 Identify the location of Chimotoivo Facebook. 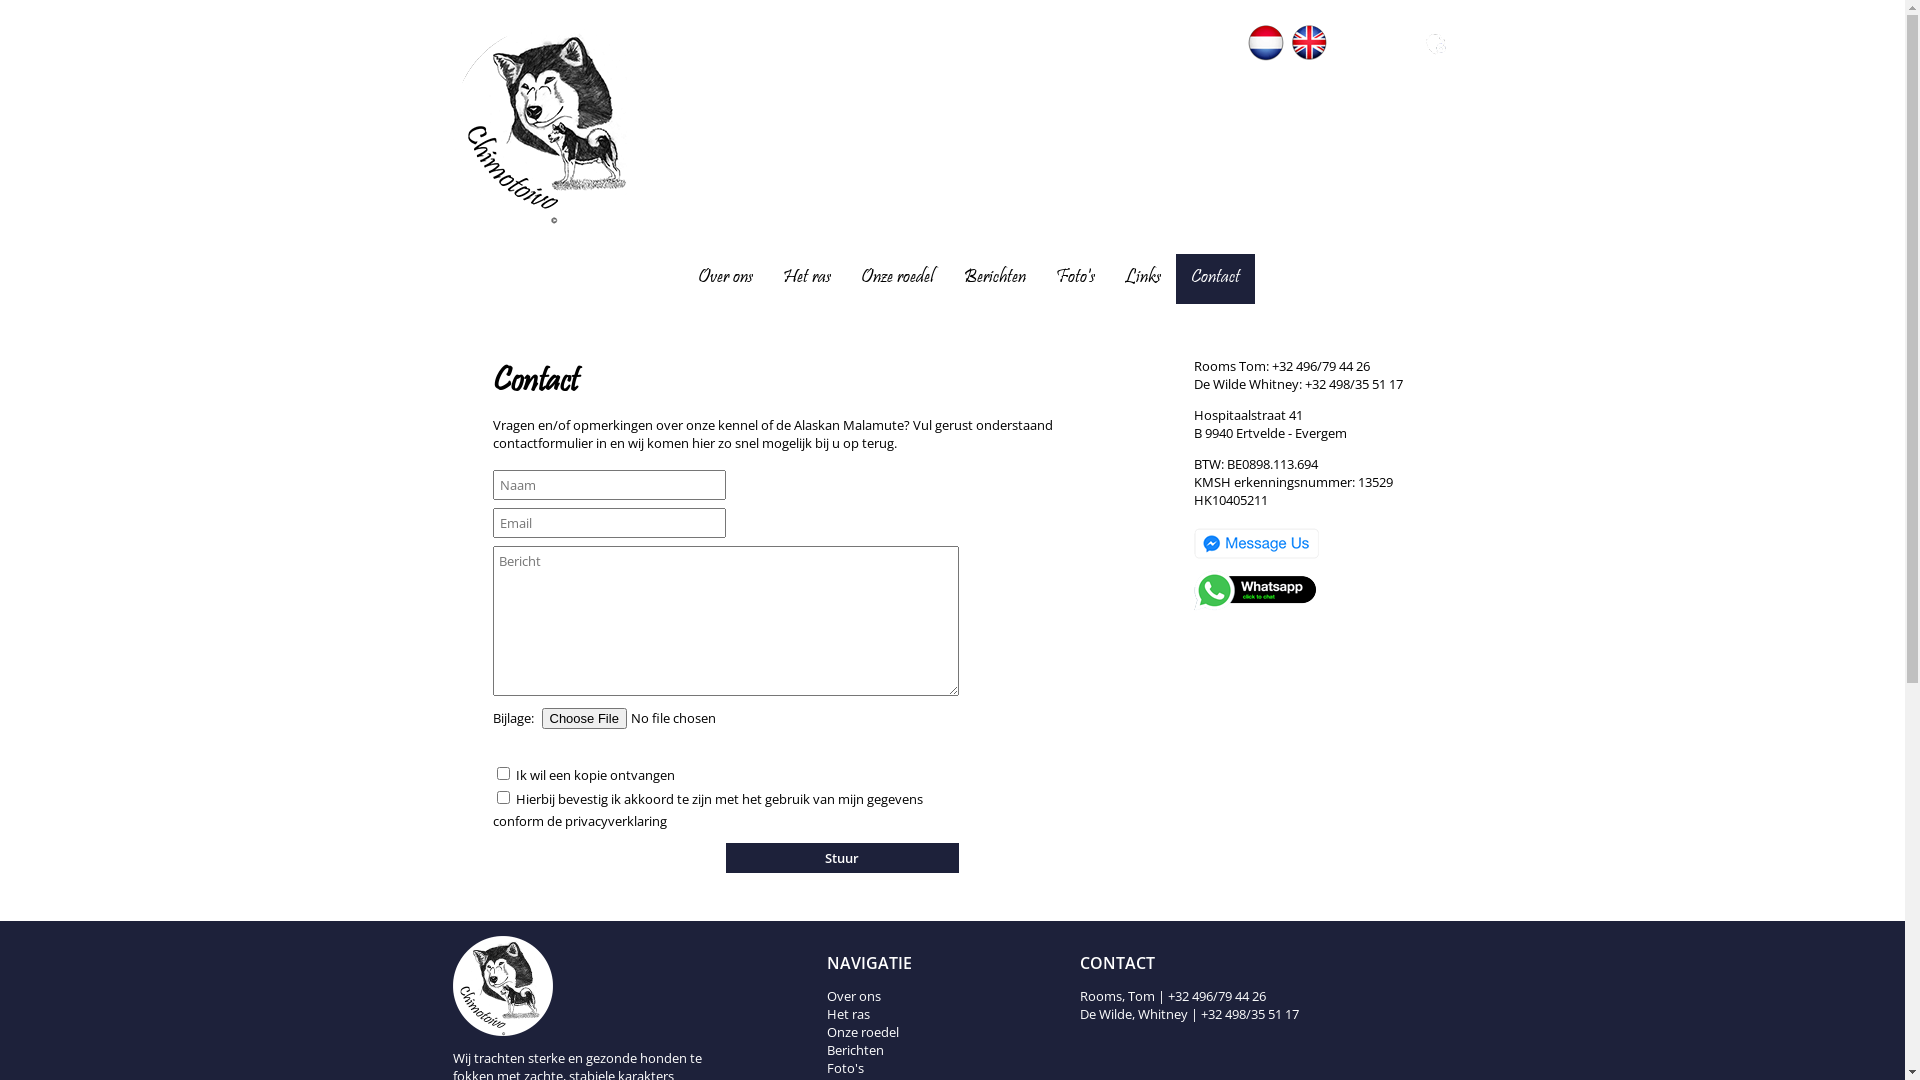
(1351, 56).